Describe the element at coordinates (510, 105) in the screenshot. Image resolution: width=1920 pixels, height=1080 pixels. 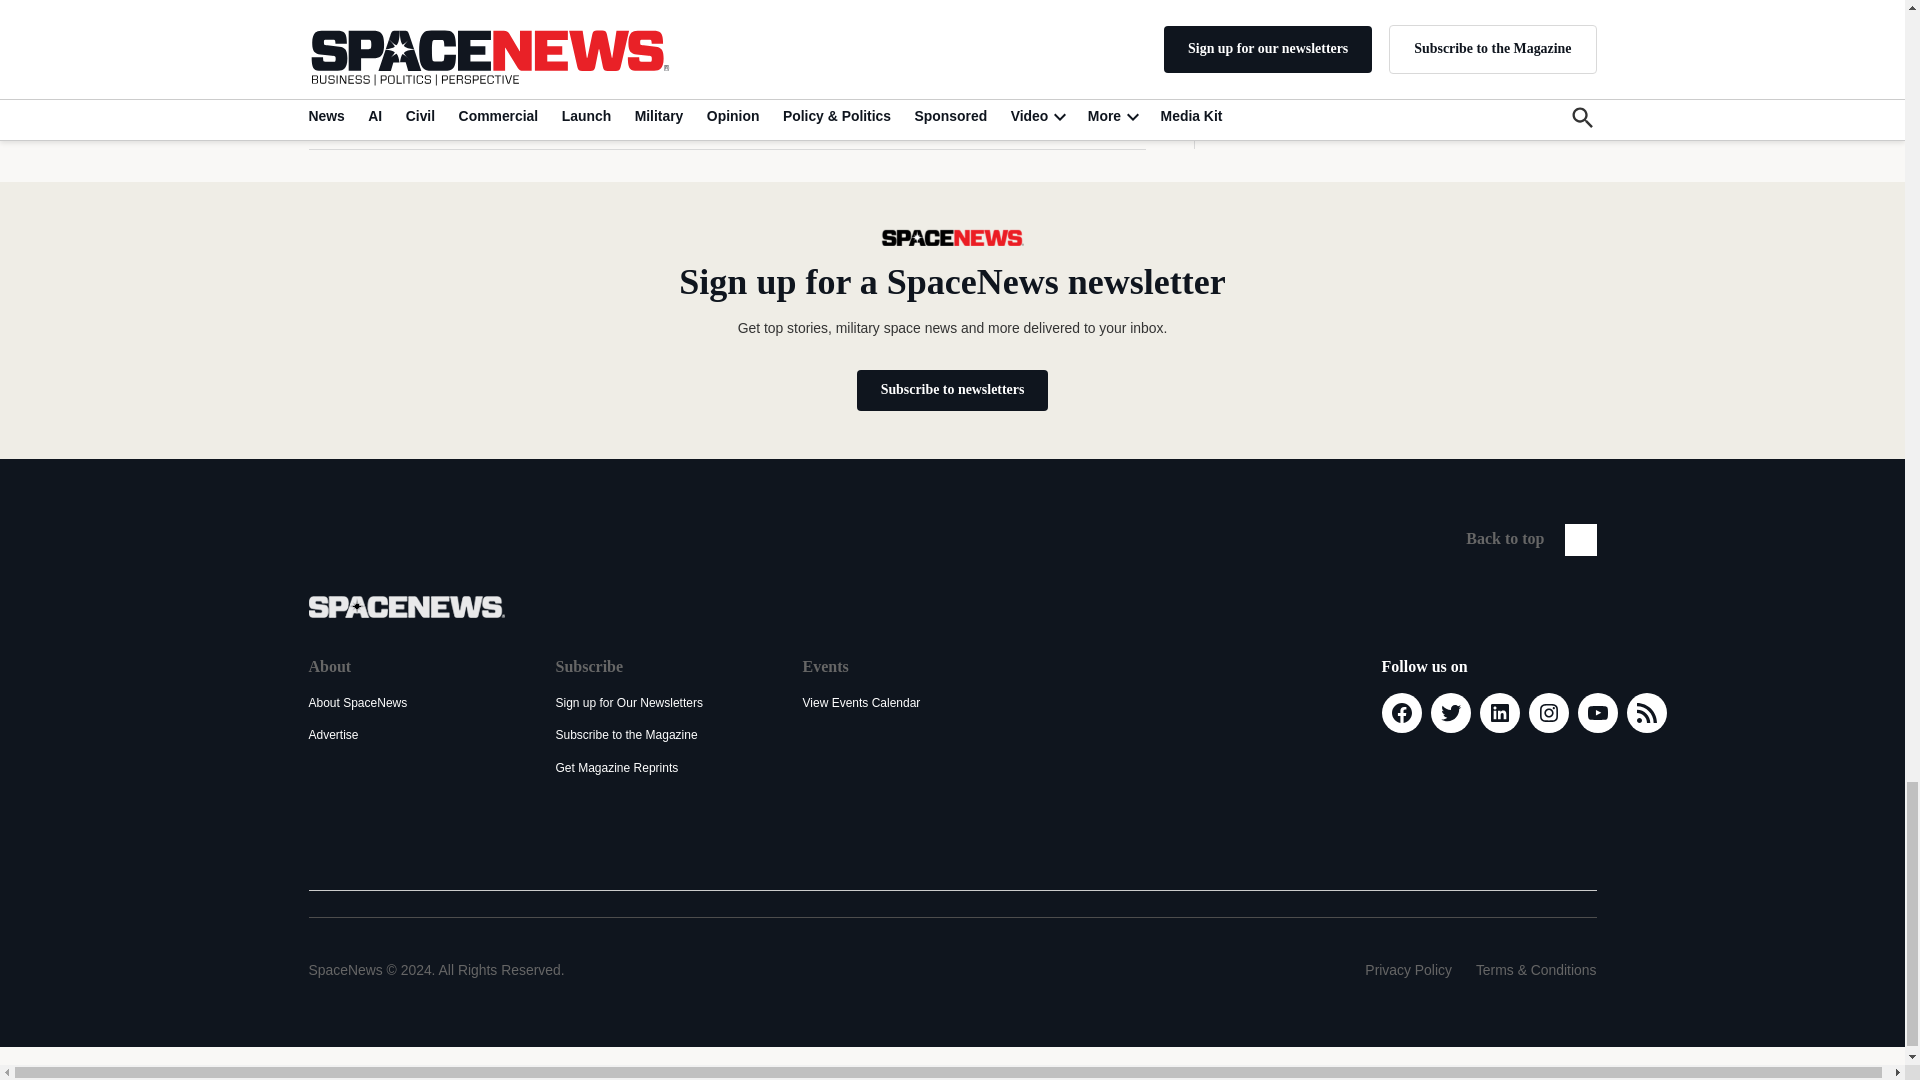
I see `Click to email a link to a friend` at that location.